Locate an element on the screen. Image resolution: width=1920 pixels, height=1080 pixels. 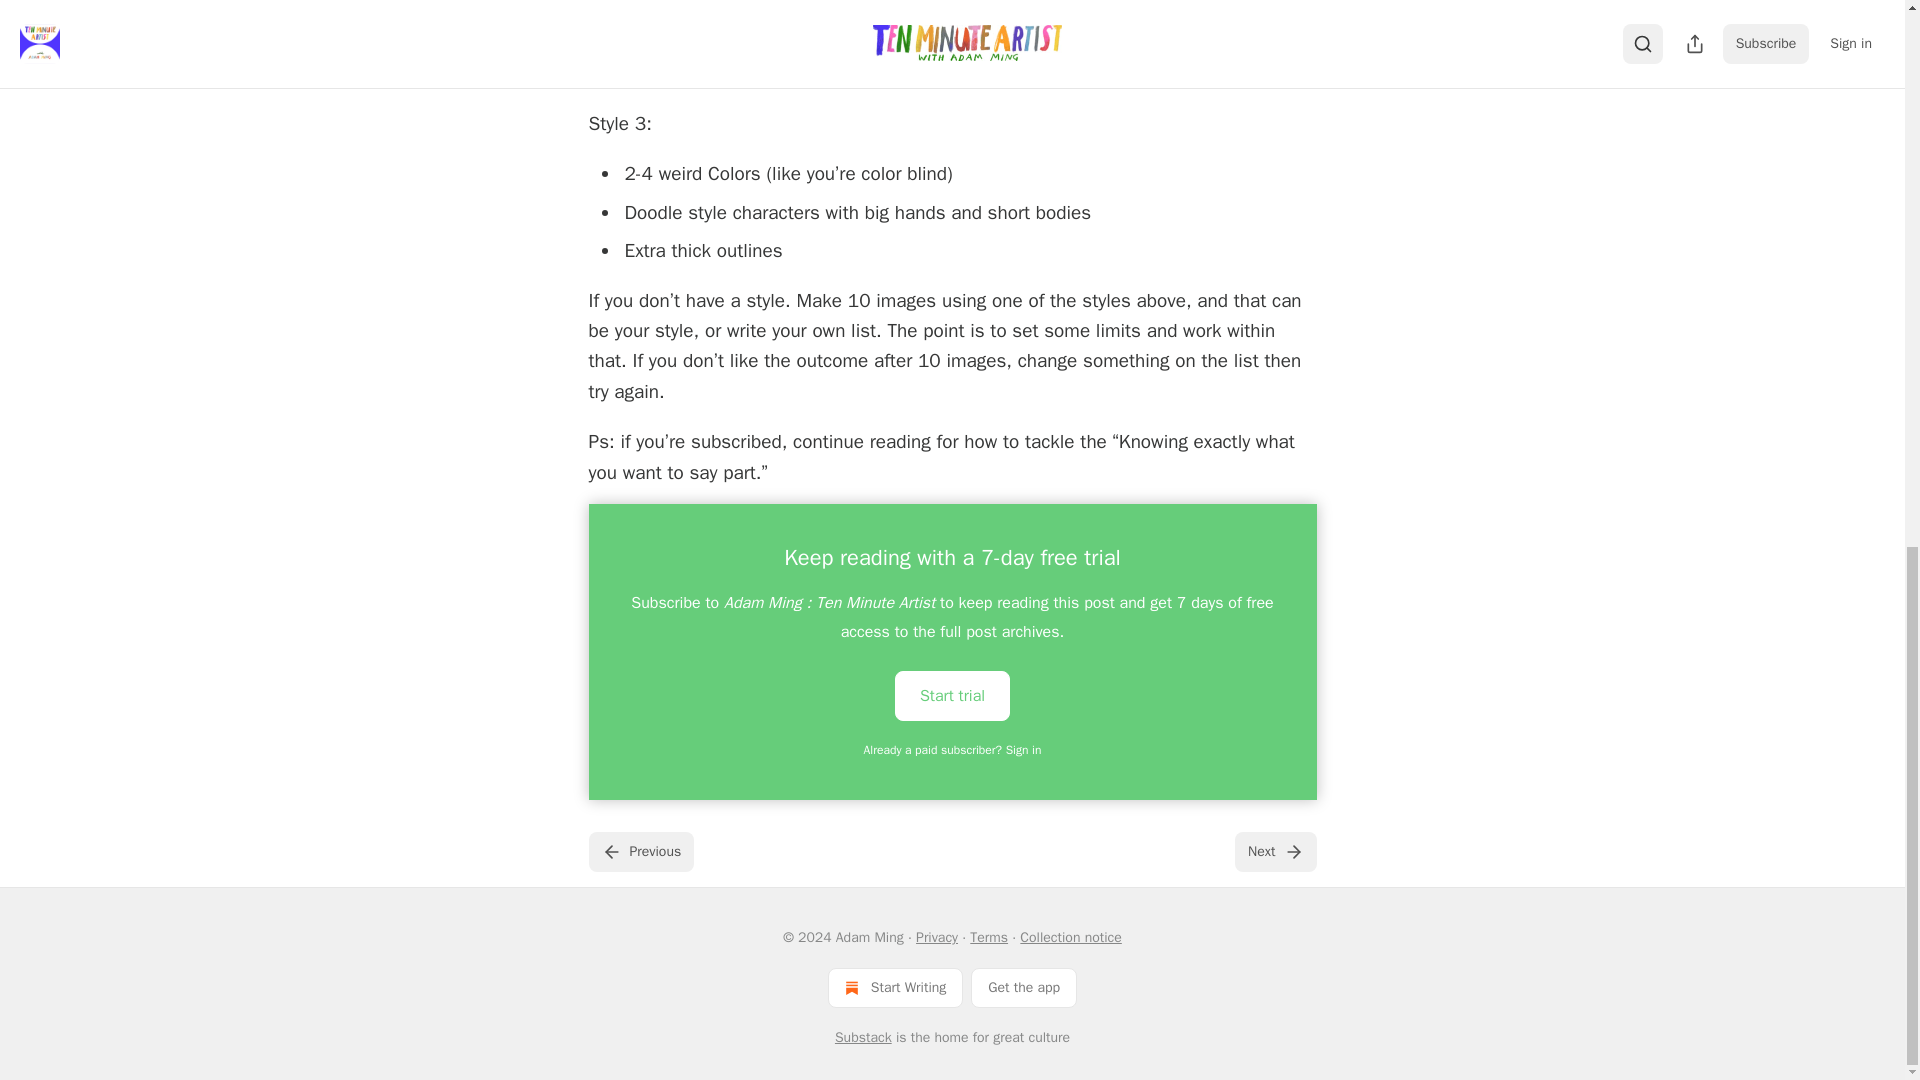
Start trial is located at coordinates (952, 694).